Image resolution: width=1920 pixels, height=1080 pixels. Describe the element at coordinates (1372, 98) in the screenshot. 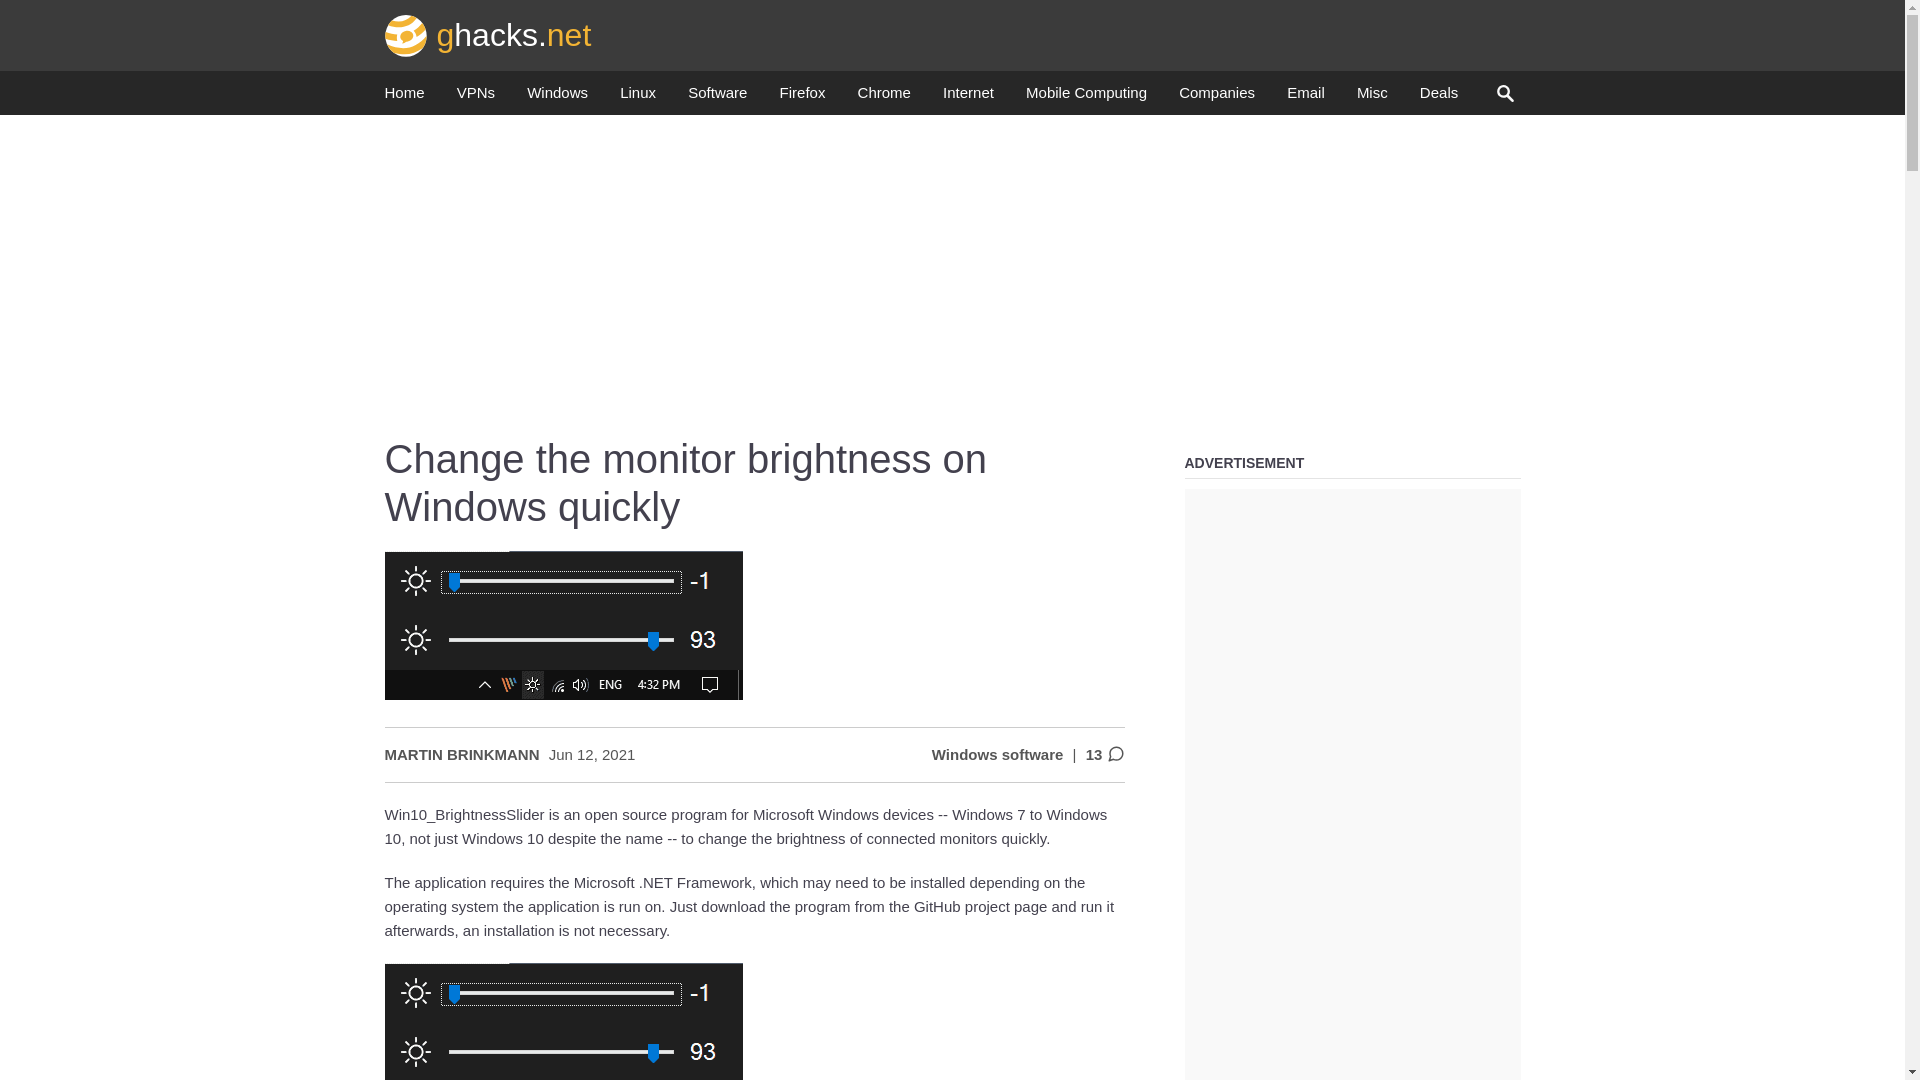

I see `Misc` at that location.